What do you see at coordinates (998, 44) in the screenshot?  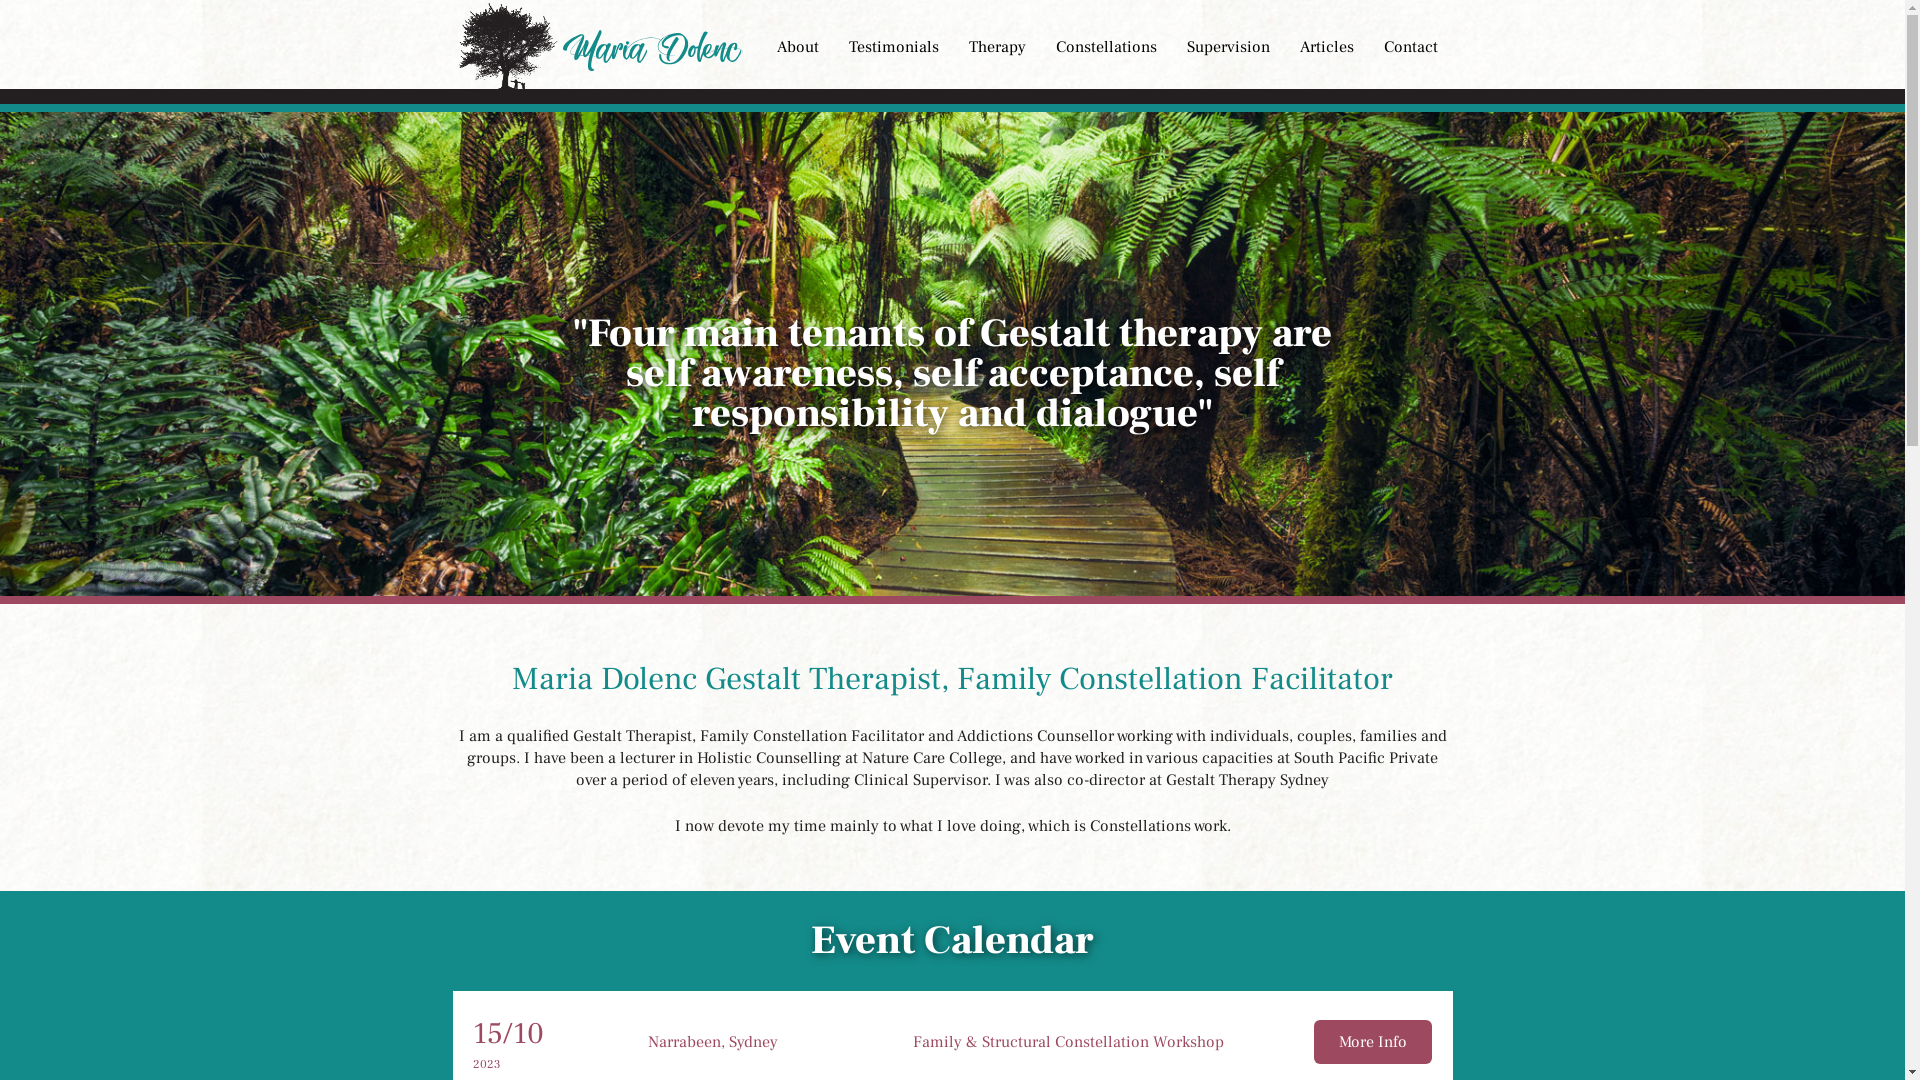 I see `Therapy` at bounding box center [998, 44].